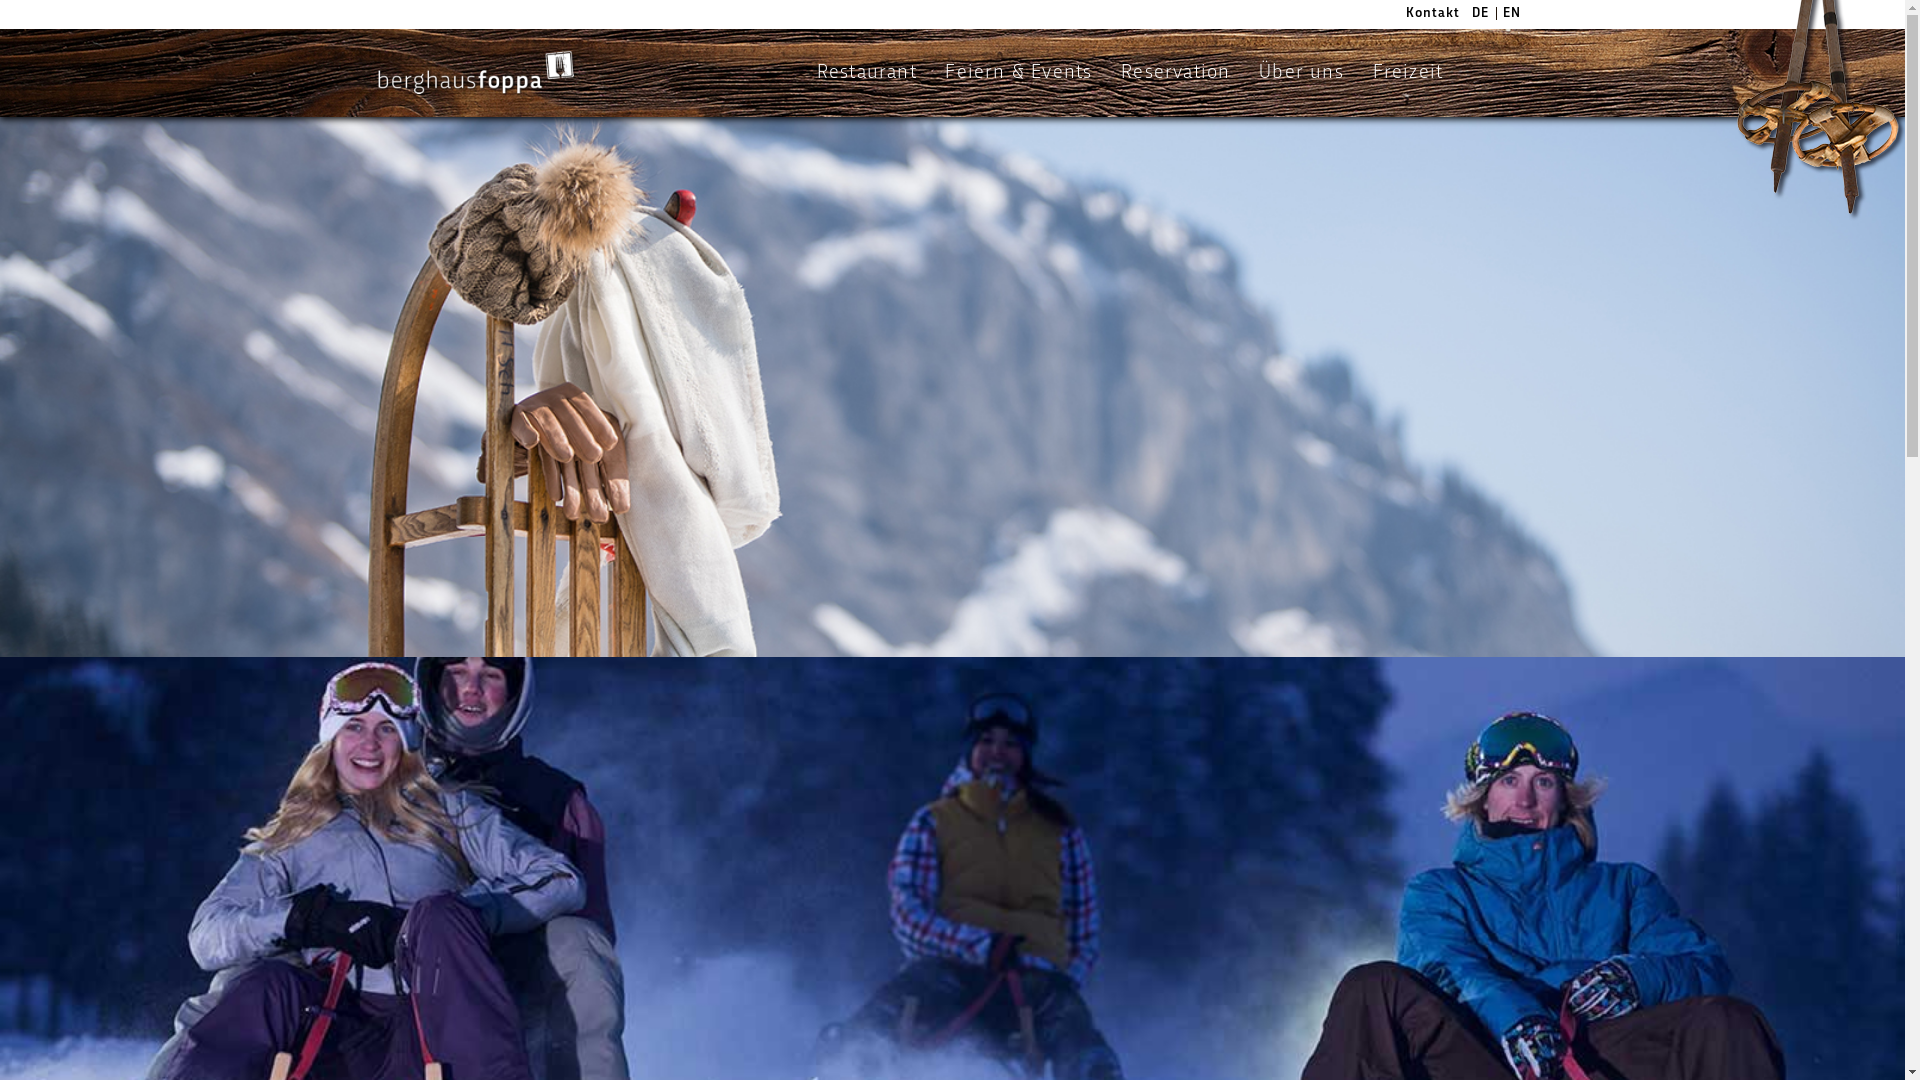  What do you see at coordinates (1176, 73) in the screenshot?
I see `Reservation` at bounding box center [1176, 73].